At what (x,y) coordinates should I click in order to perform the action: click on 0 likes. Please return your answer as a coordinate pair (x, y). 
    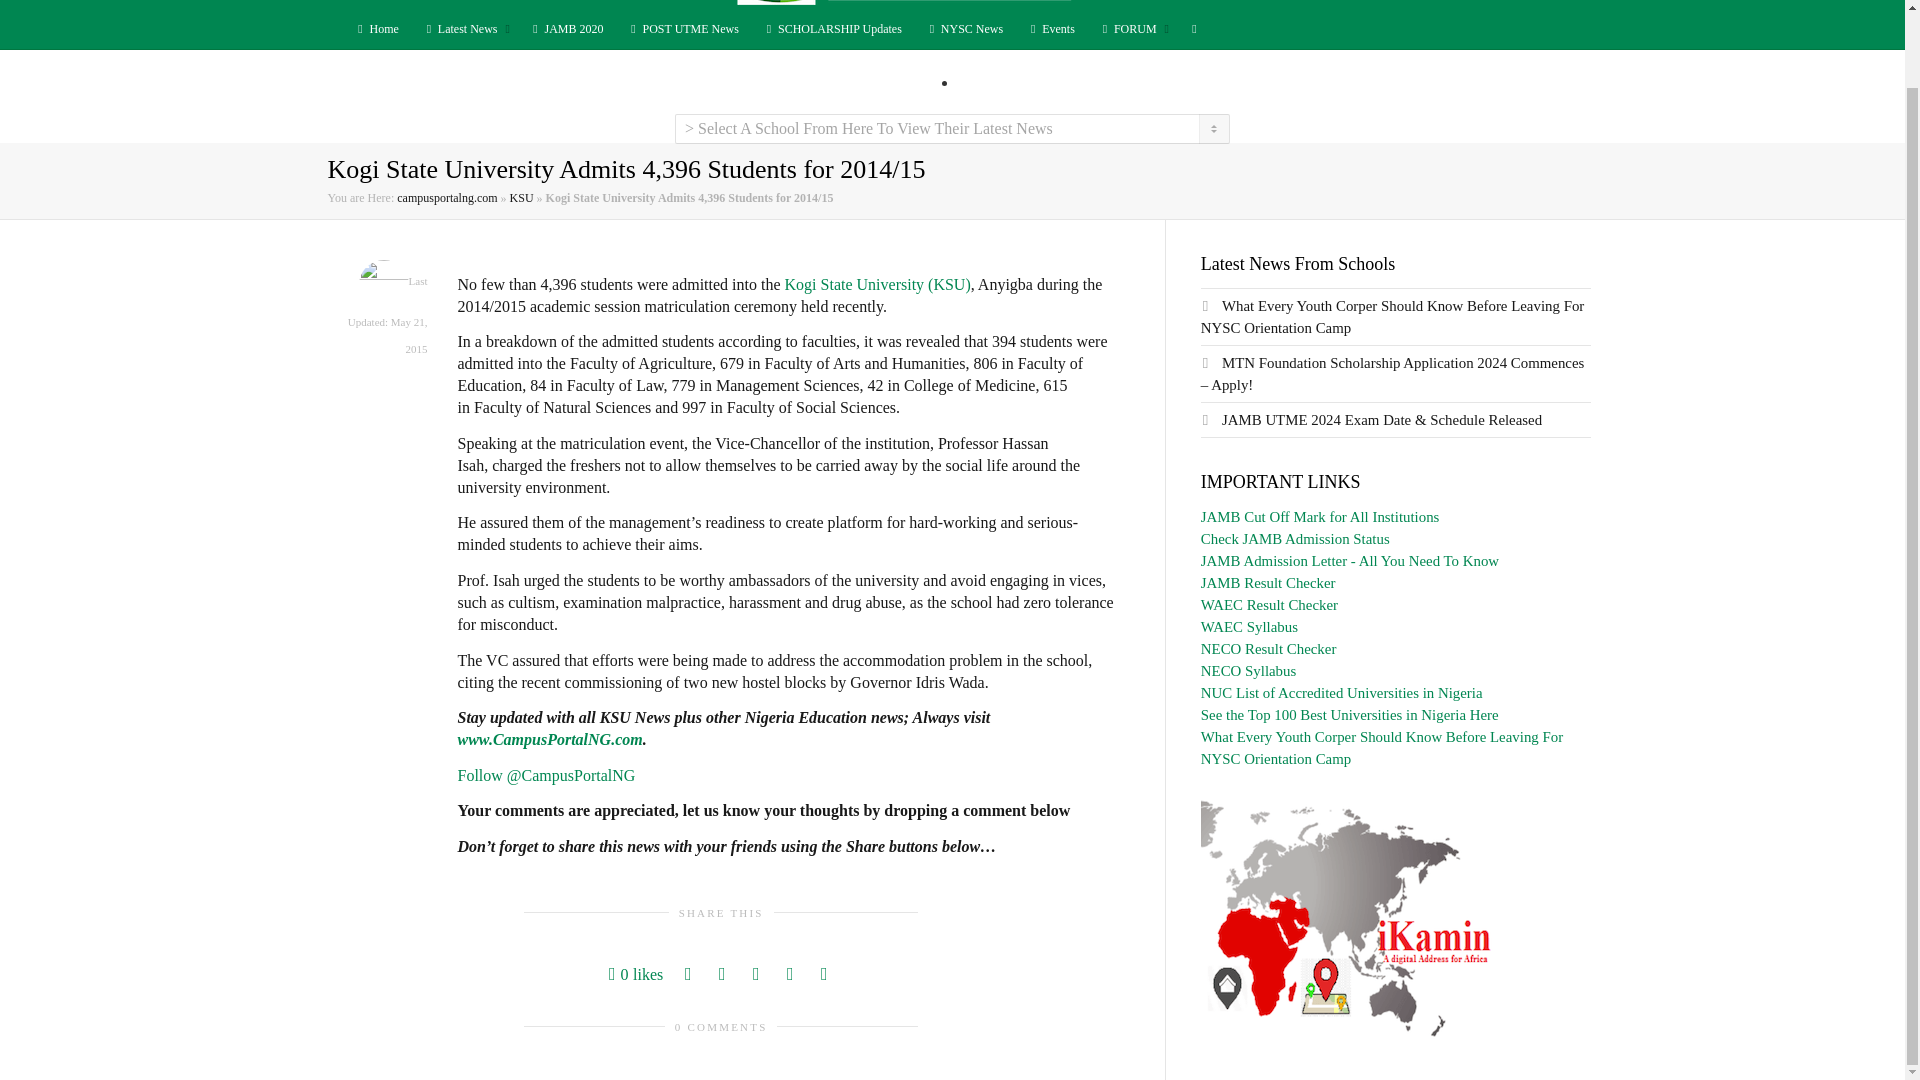
    Looking at the image, I should click on (635, 974).